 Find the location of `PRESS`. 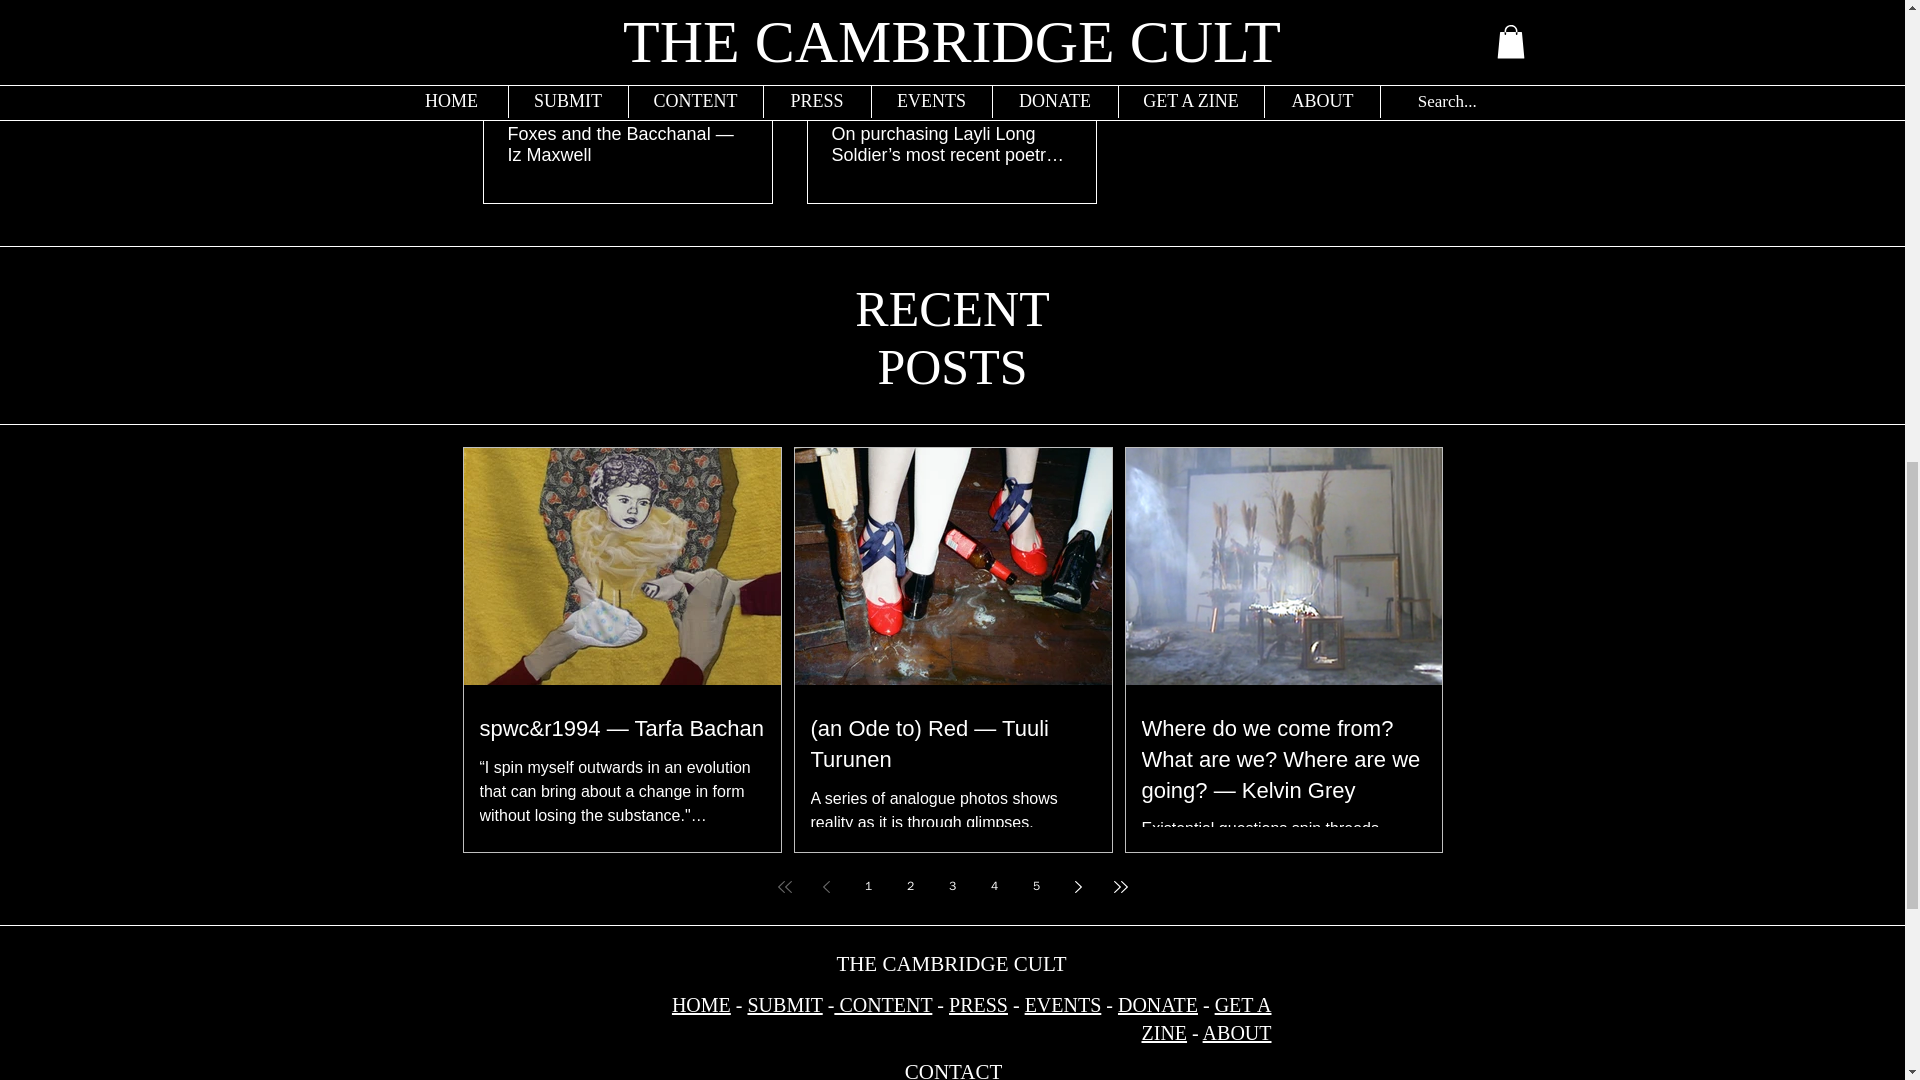

PRESS is located at coordinates (978, 1004).